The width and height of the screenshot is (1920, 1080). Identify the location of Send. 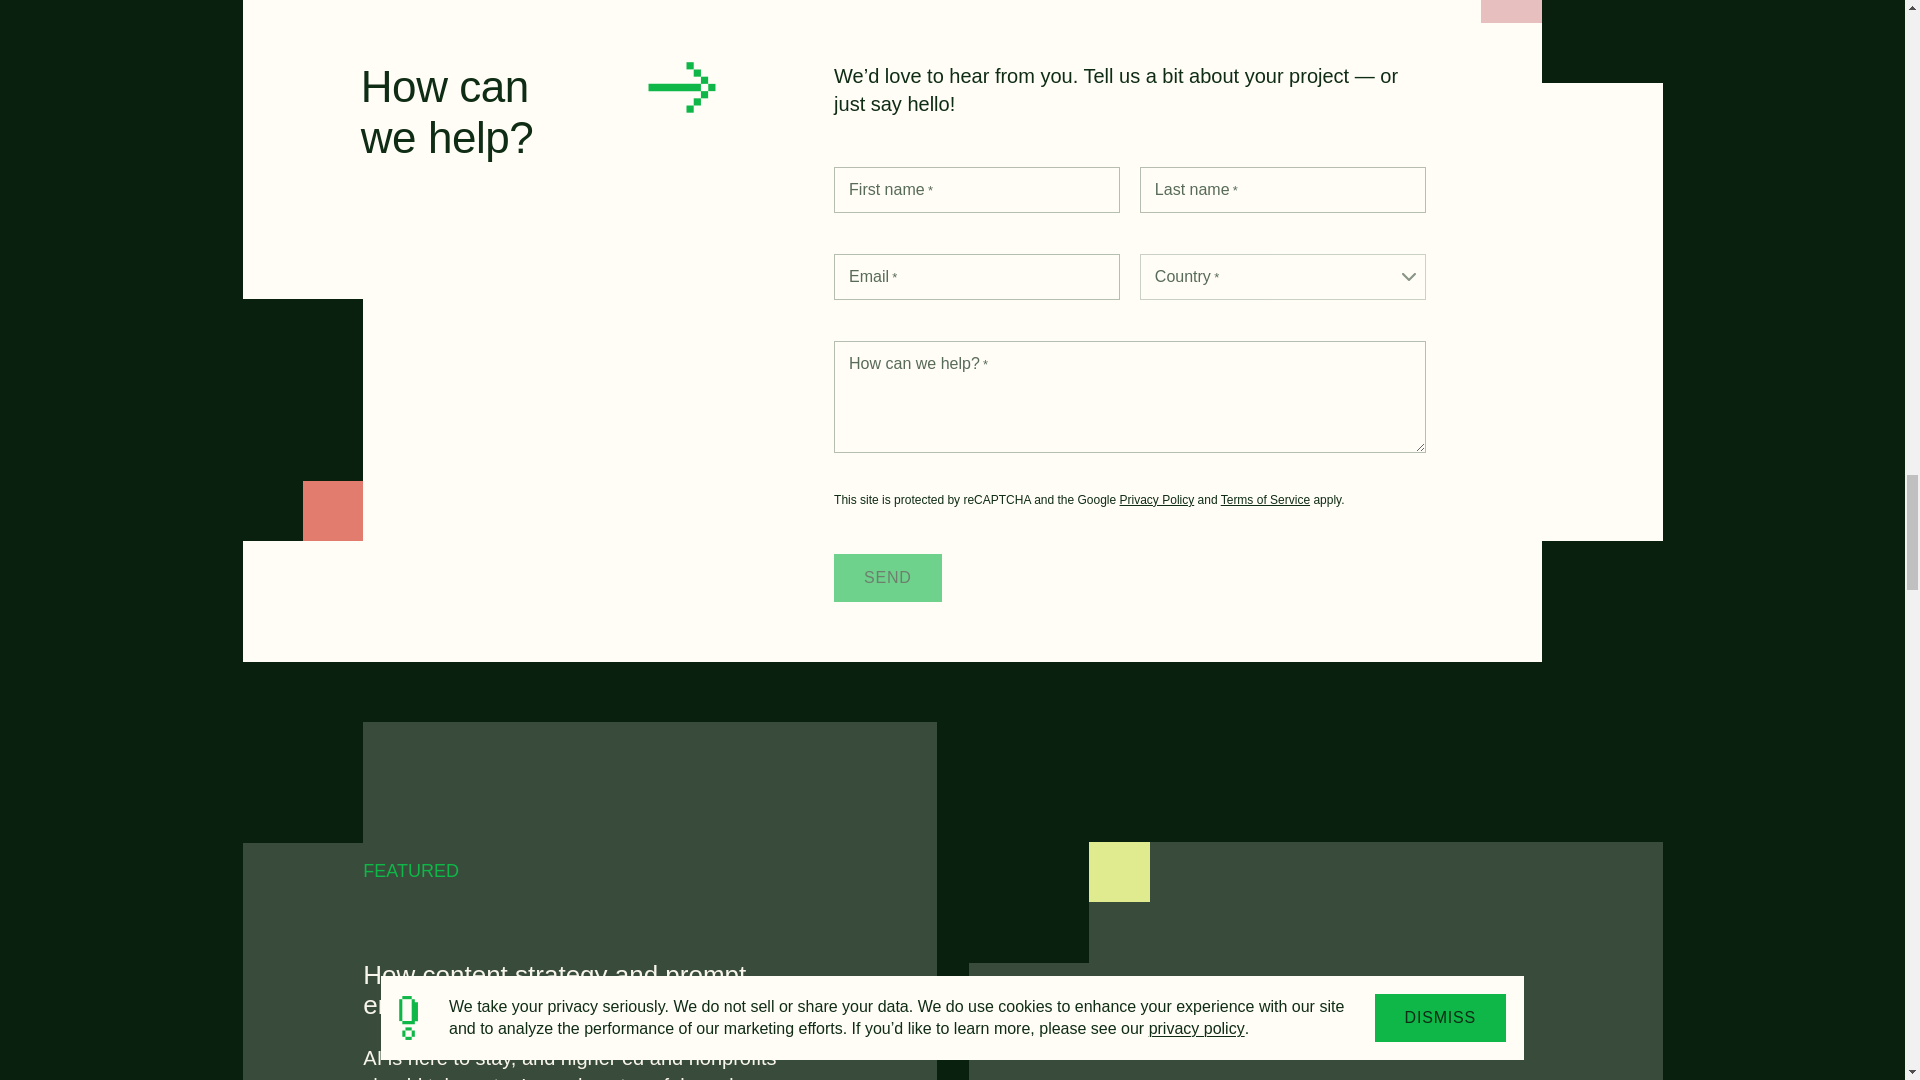
(888, 578).